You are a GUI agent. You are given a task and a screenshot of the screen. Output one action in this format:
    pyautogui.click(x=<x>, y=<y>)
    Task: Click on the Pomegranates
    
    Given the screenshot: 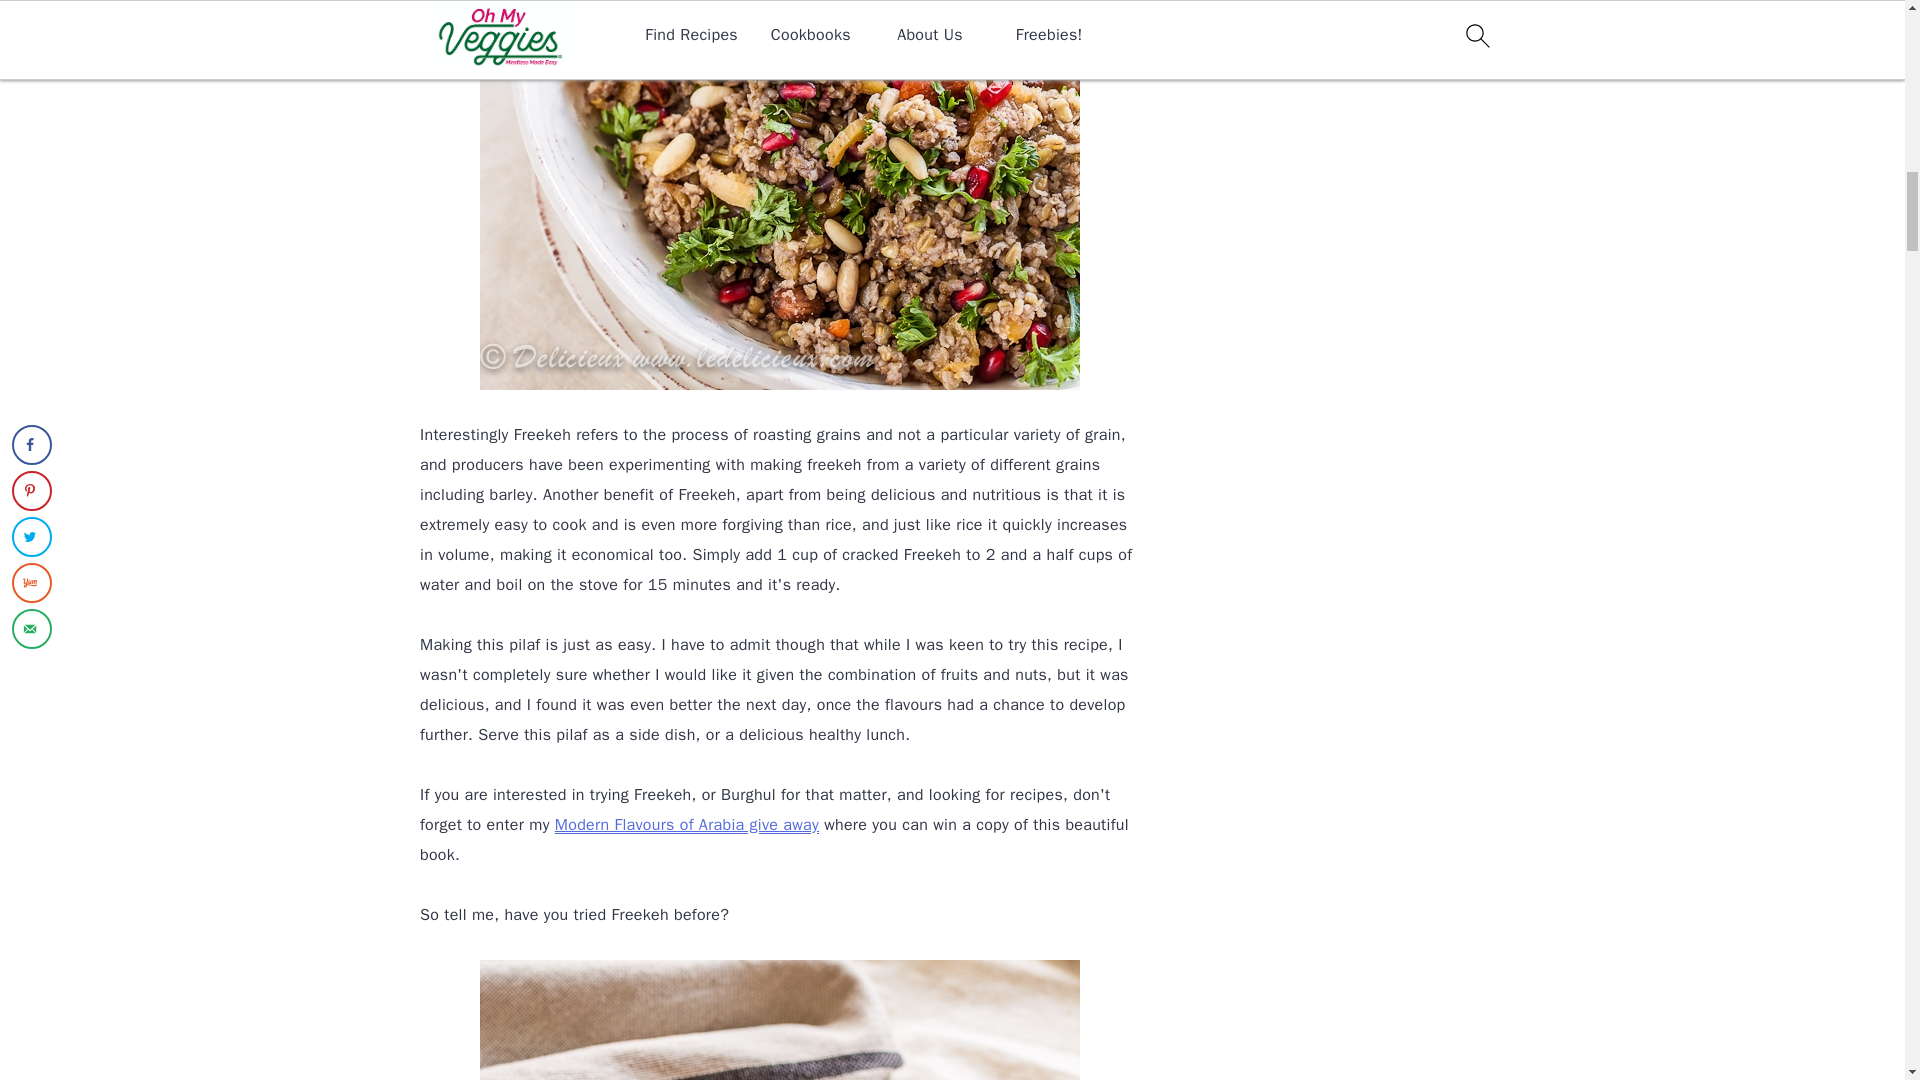 What is the action you would take?
    pyautogui.click(x=780, y=1020)
    